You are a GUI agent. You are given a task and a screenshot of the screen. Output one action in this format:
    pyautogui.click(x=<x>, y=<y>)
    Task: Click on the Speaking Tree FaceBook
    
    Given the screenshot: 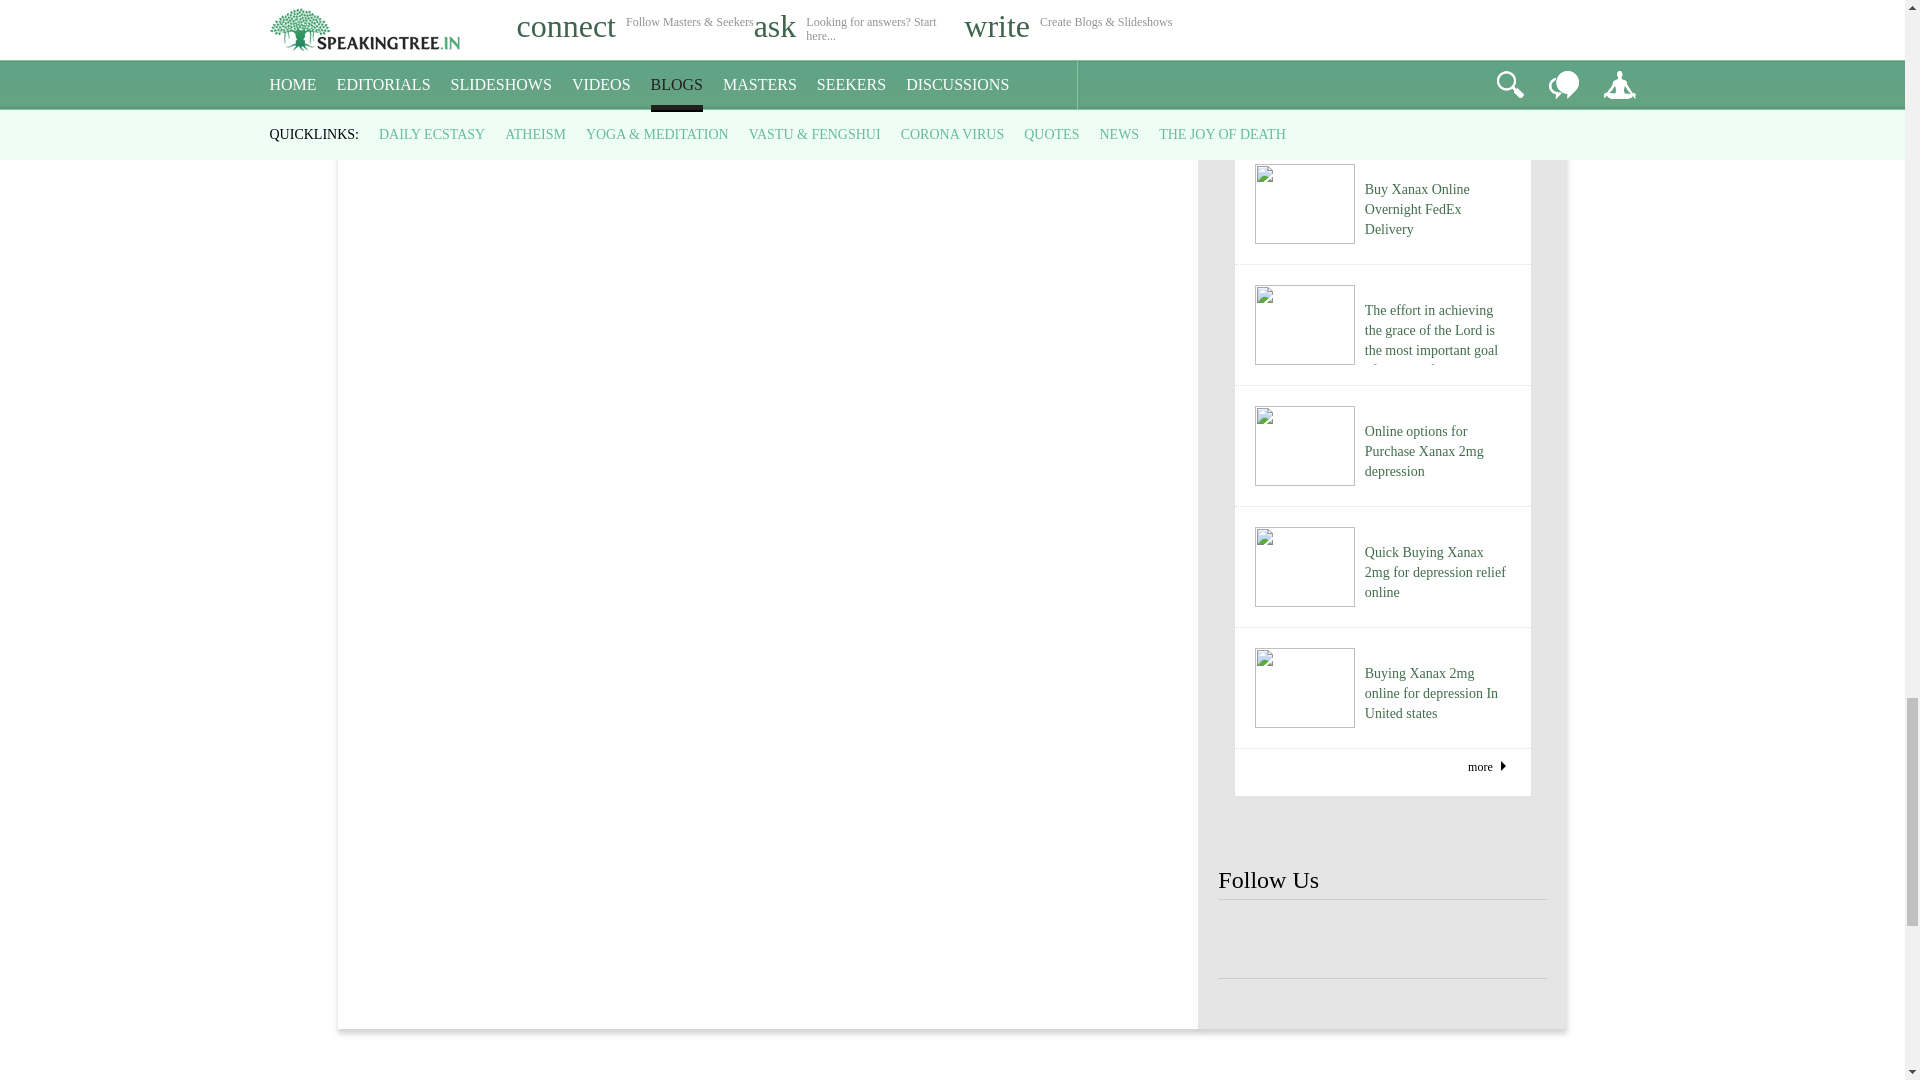 What is the action you would take?
    pyautogui.click(x=1514, y=940)
    